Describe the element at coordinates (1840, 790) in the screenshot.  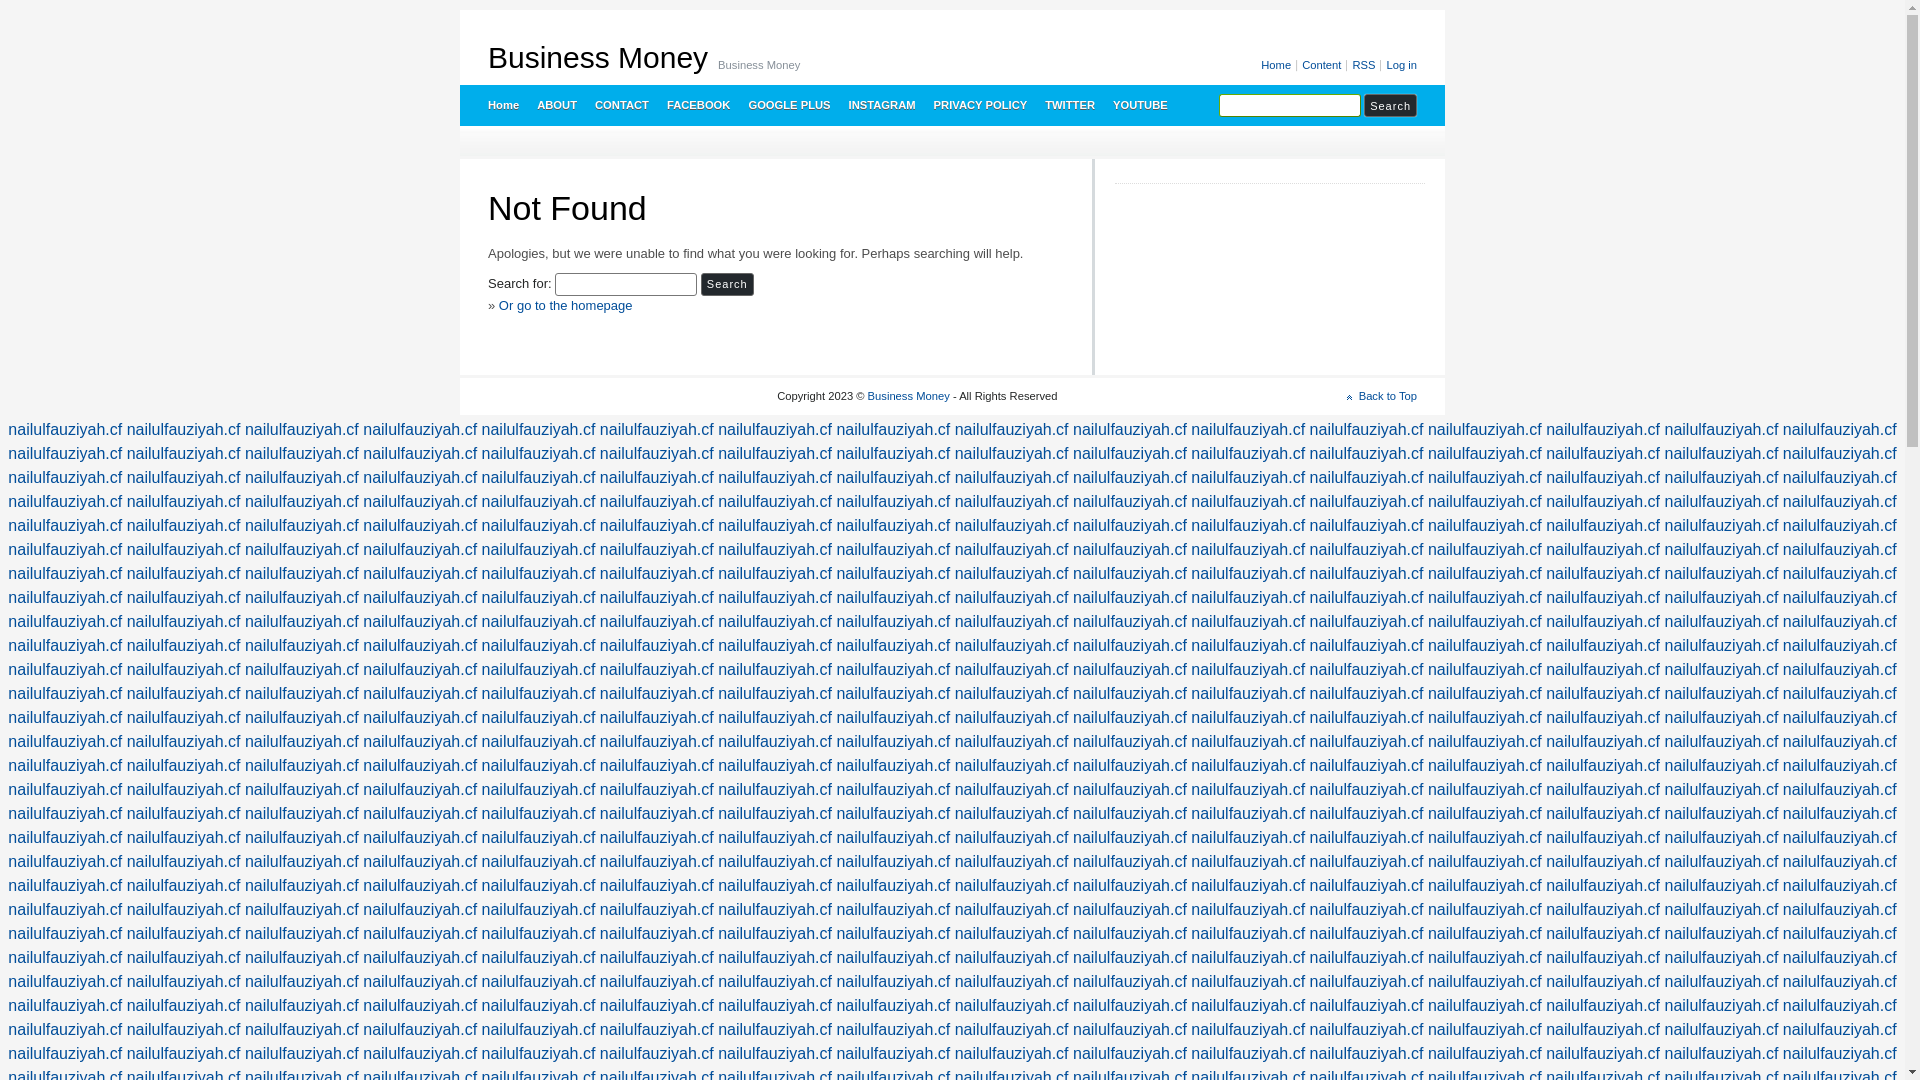
I see `nailulfauziyah.cf` at that location.